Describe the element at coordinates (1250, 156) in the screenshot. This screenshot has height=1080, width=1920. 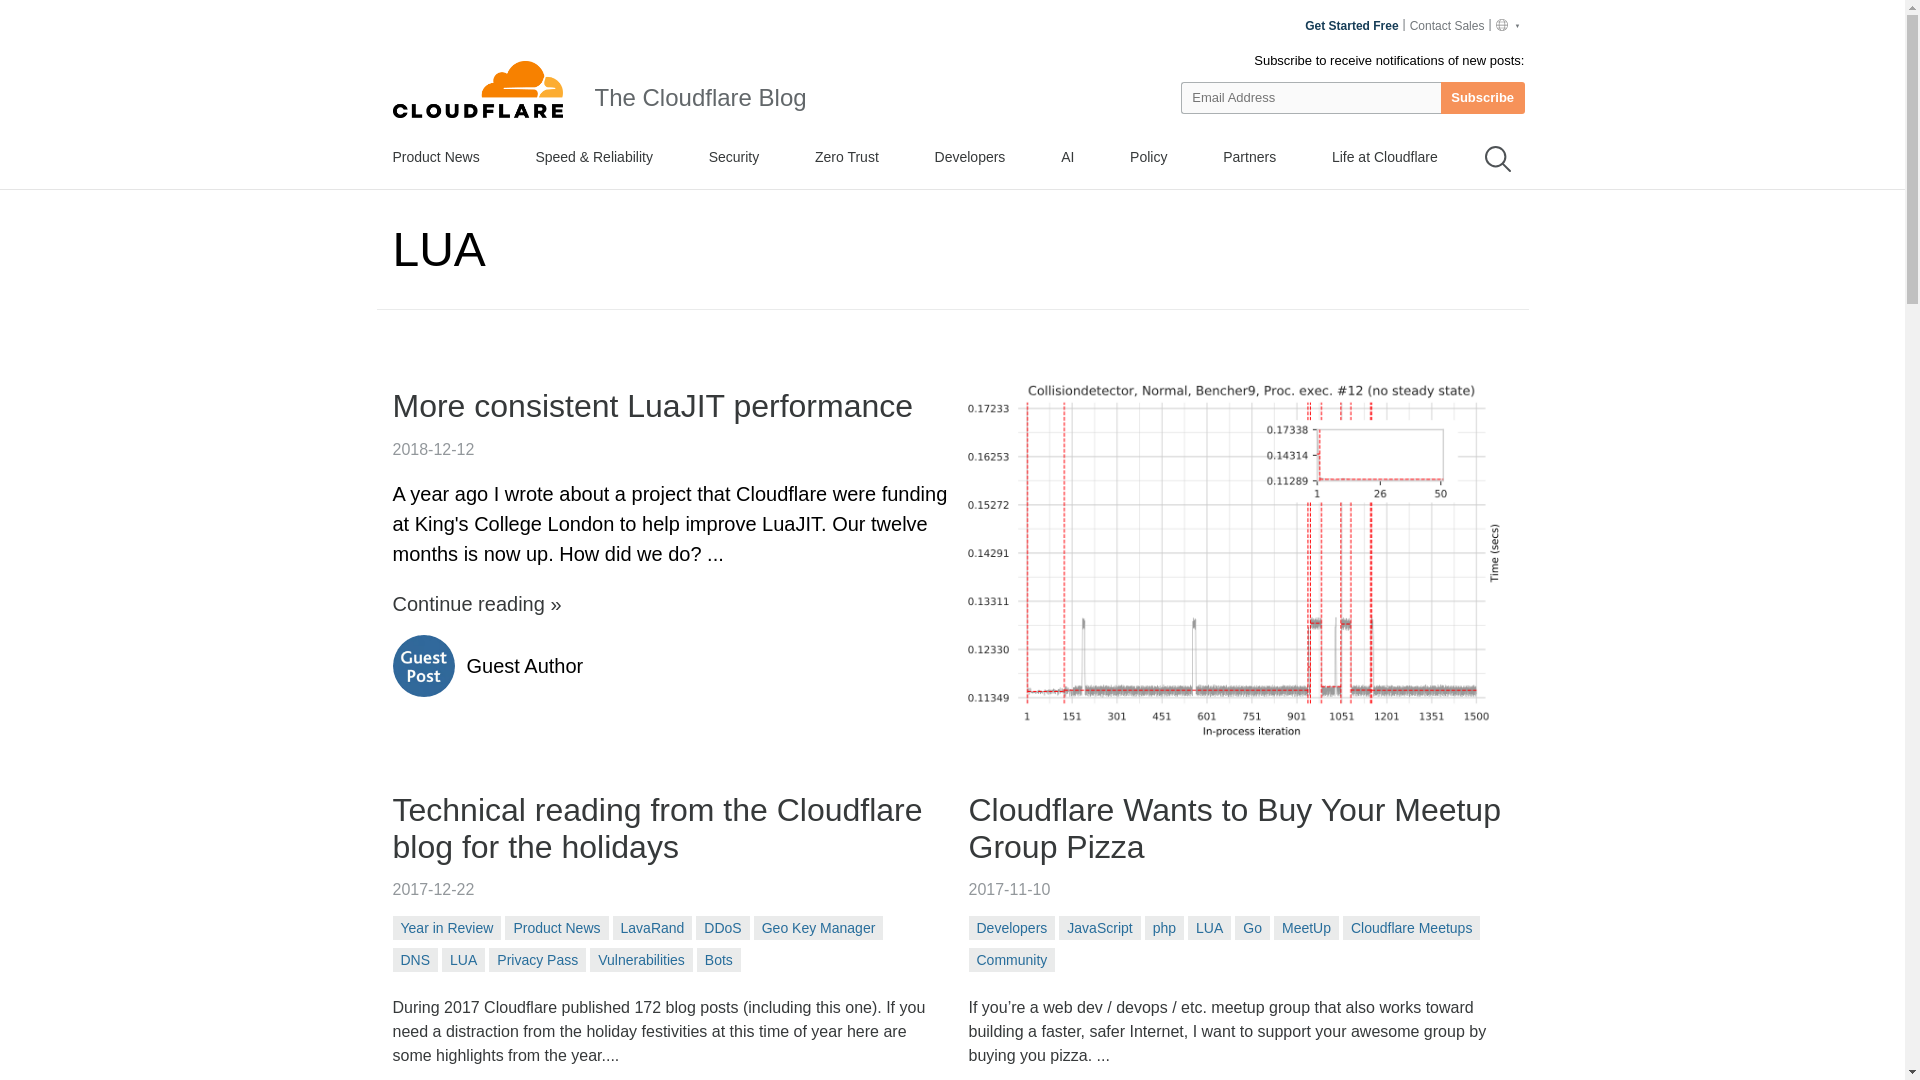
I see `Partners` at that location.